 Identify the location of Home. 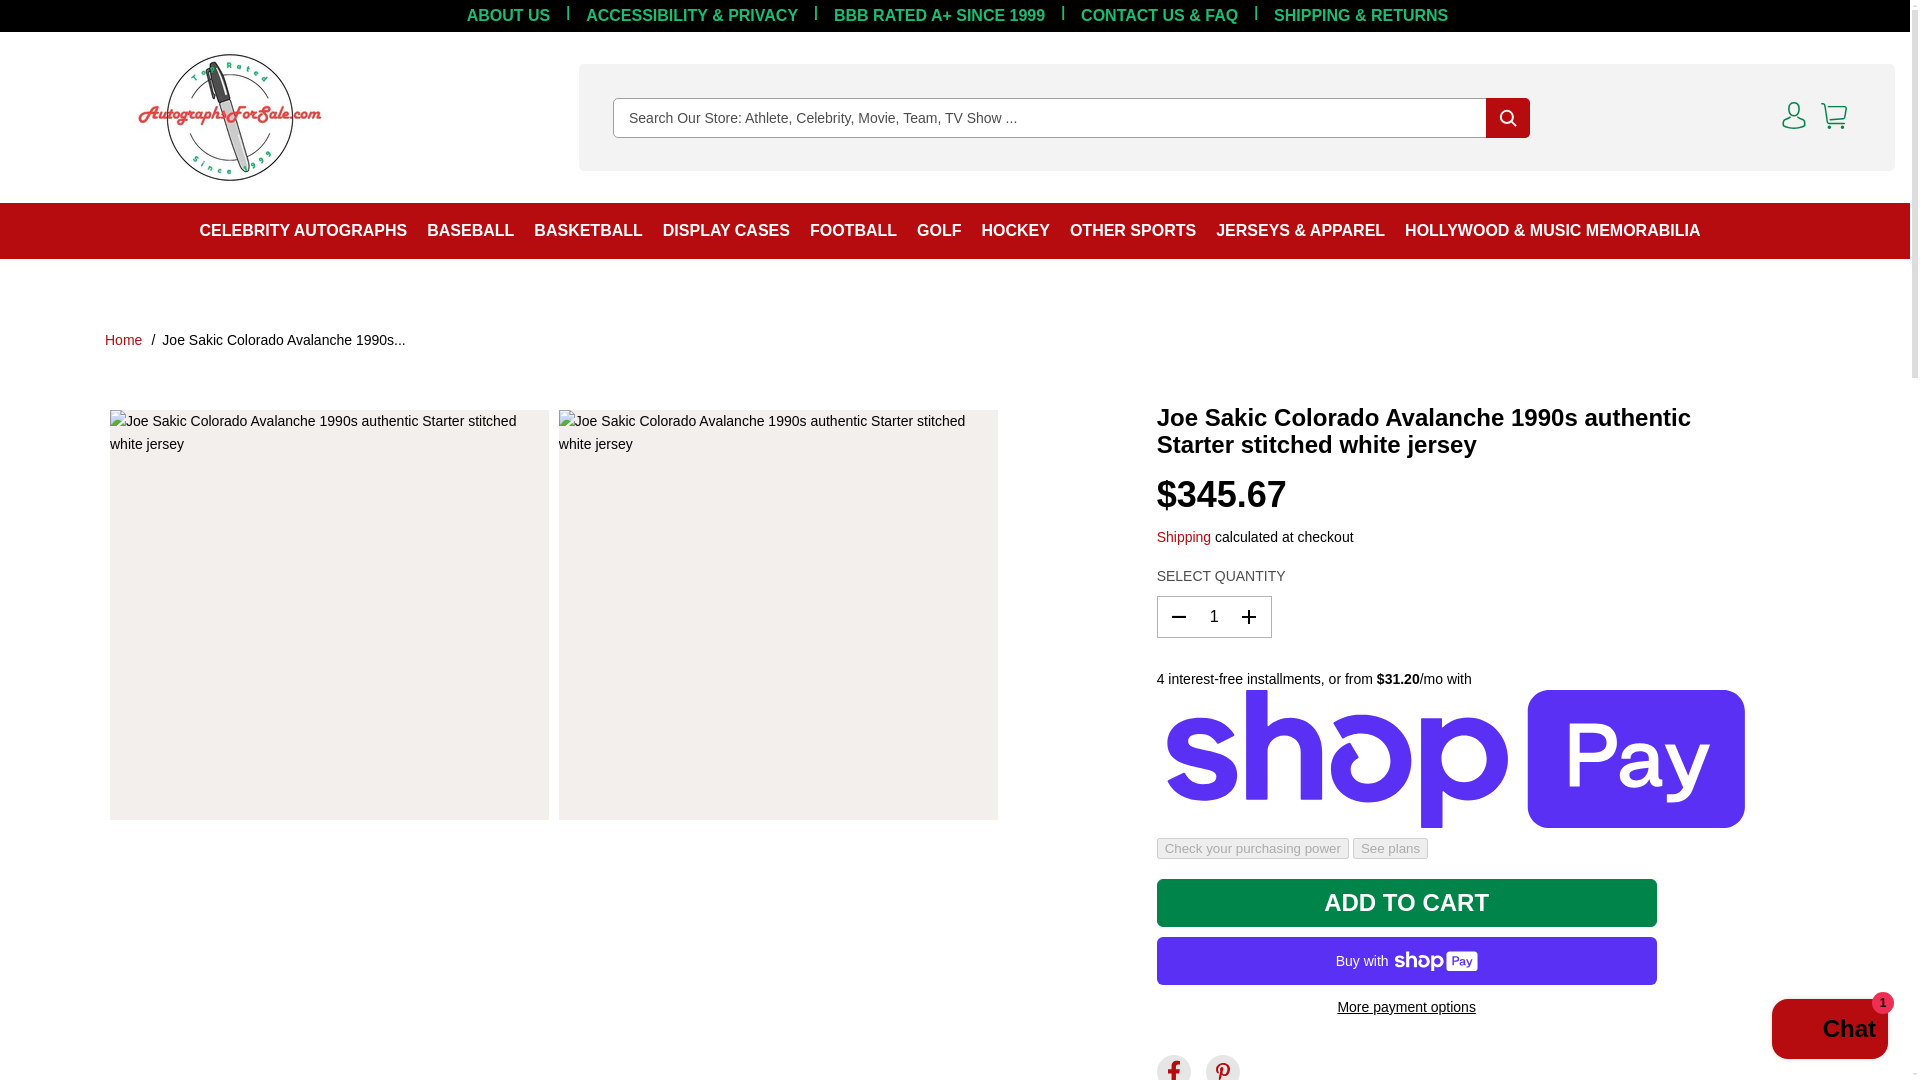
(124, 339).